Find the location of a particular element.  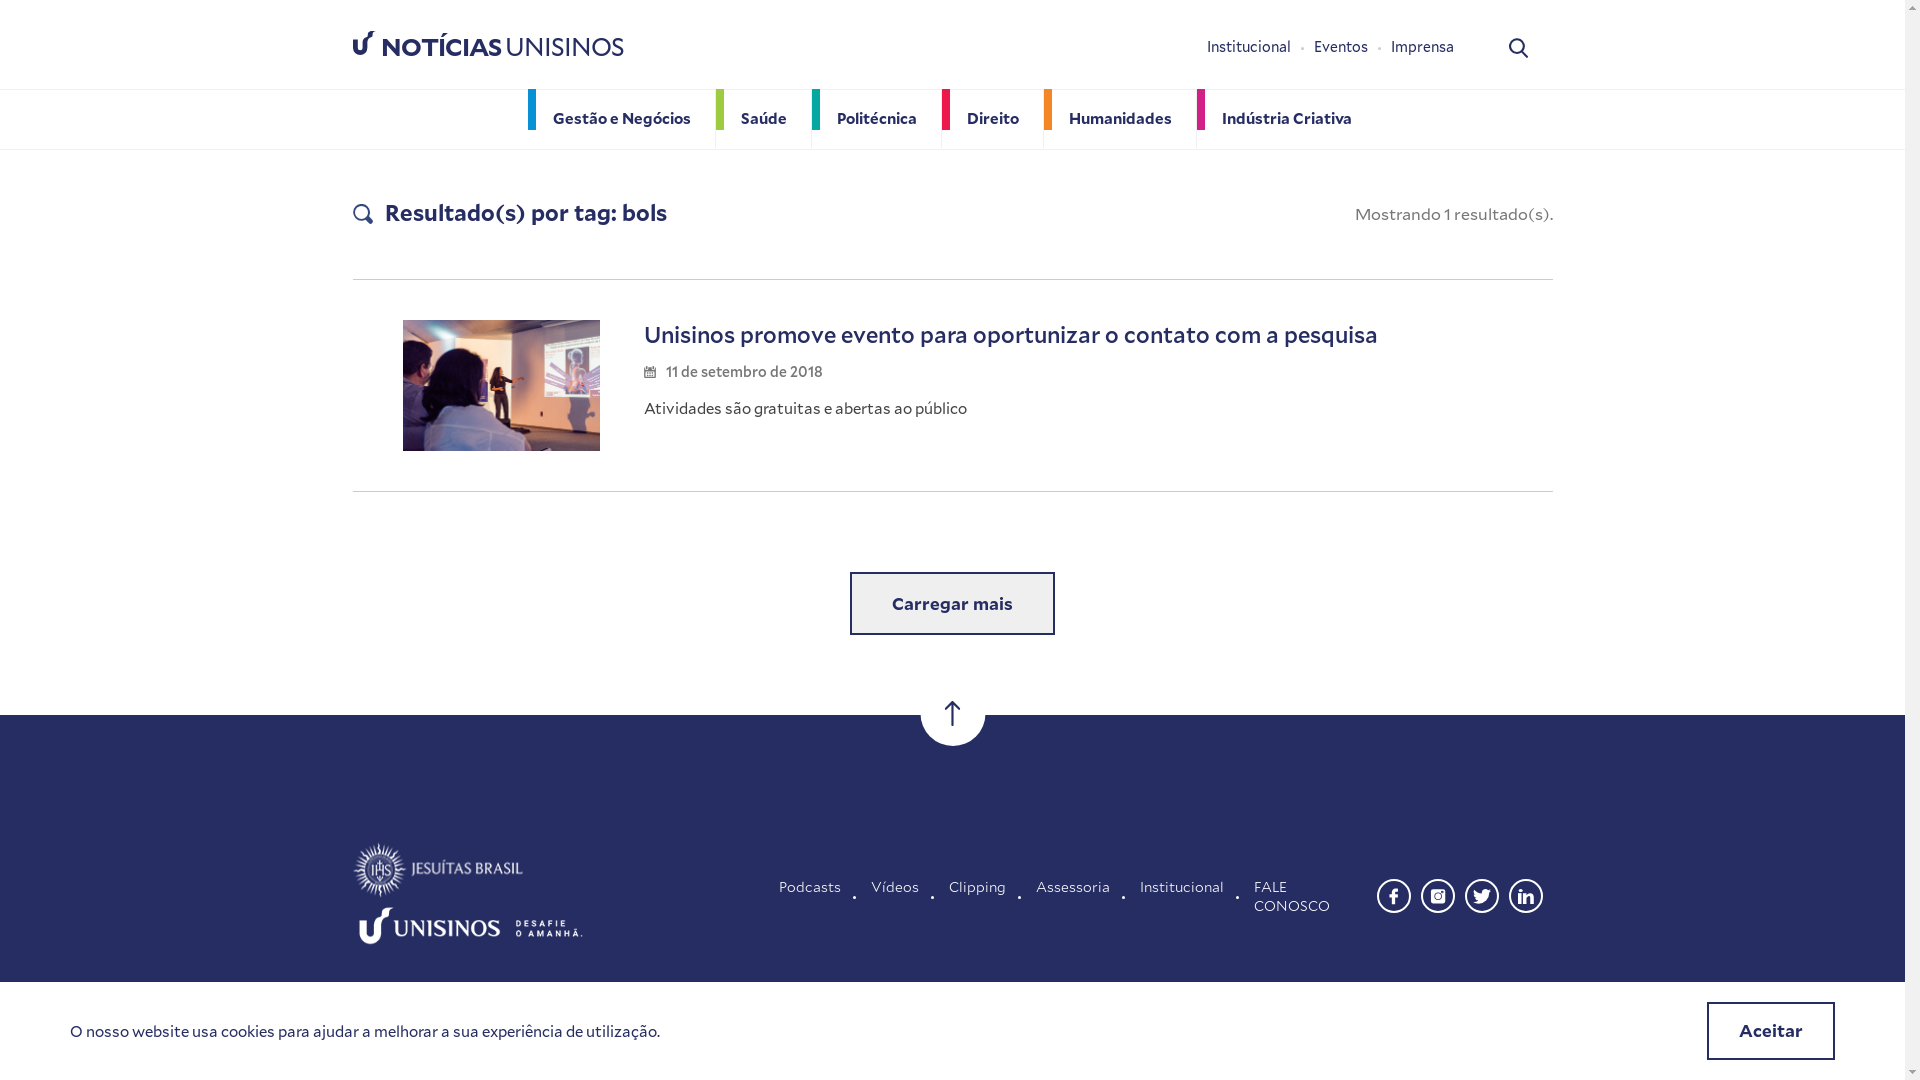

Institucional is located at coordinates (1260, 47).